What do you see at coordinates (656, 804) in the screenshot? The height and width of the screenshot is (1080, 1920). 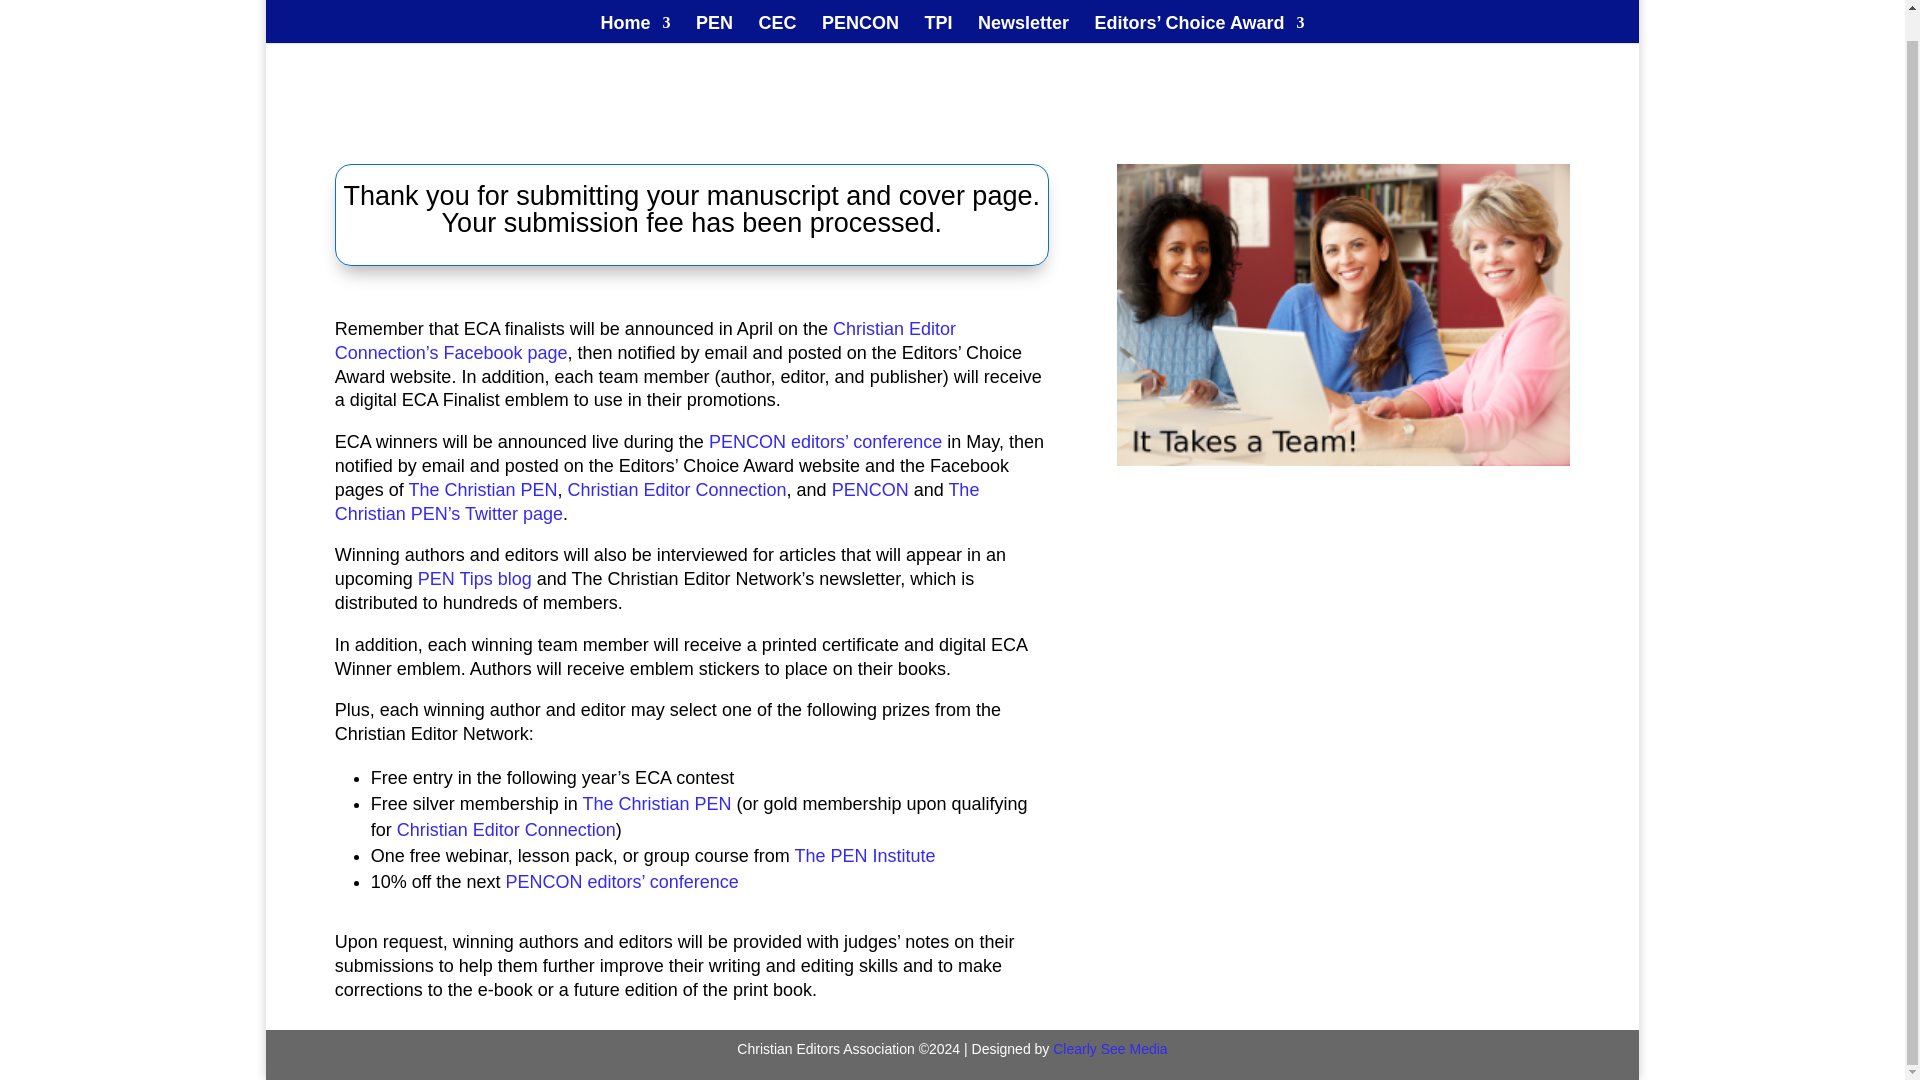 I see `The Christian PEN` at bounding box center [656, 804].